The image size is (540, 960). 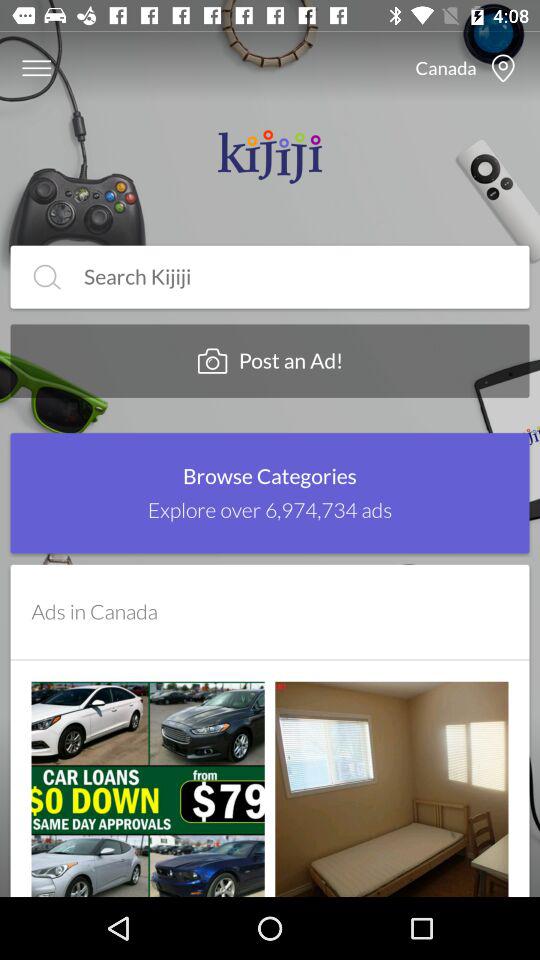 What do you see at coordinates (269, 156) in the screenshot?
I see `click on the logo kijiji` at bounding box center [269, 156].